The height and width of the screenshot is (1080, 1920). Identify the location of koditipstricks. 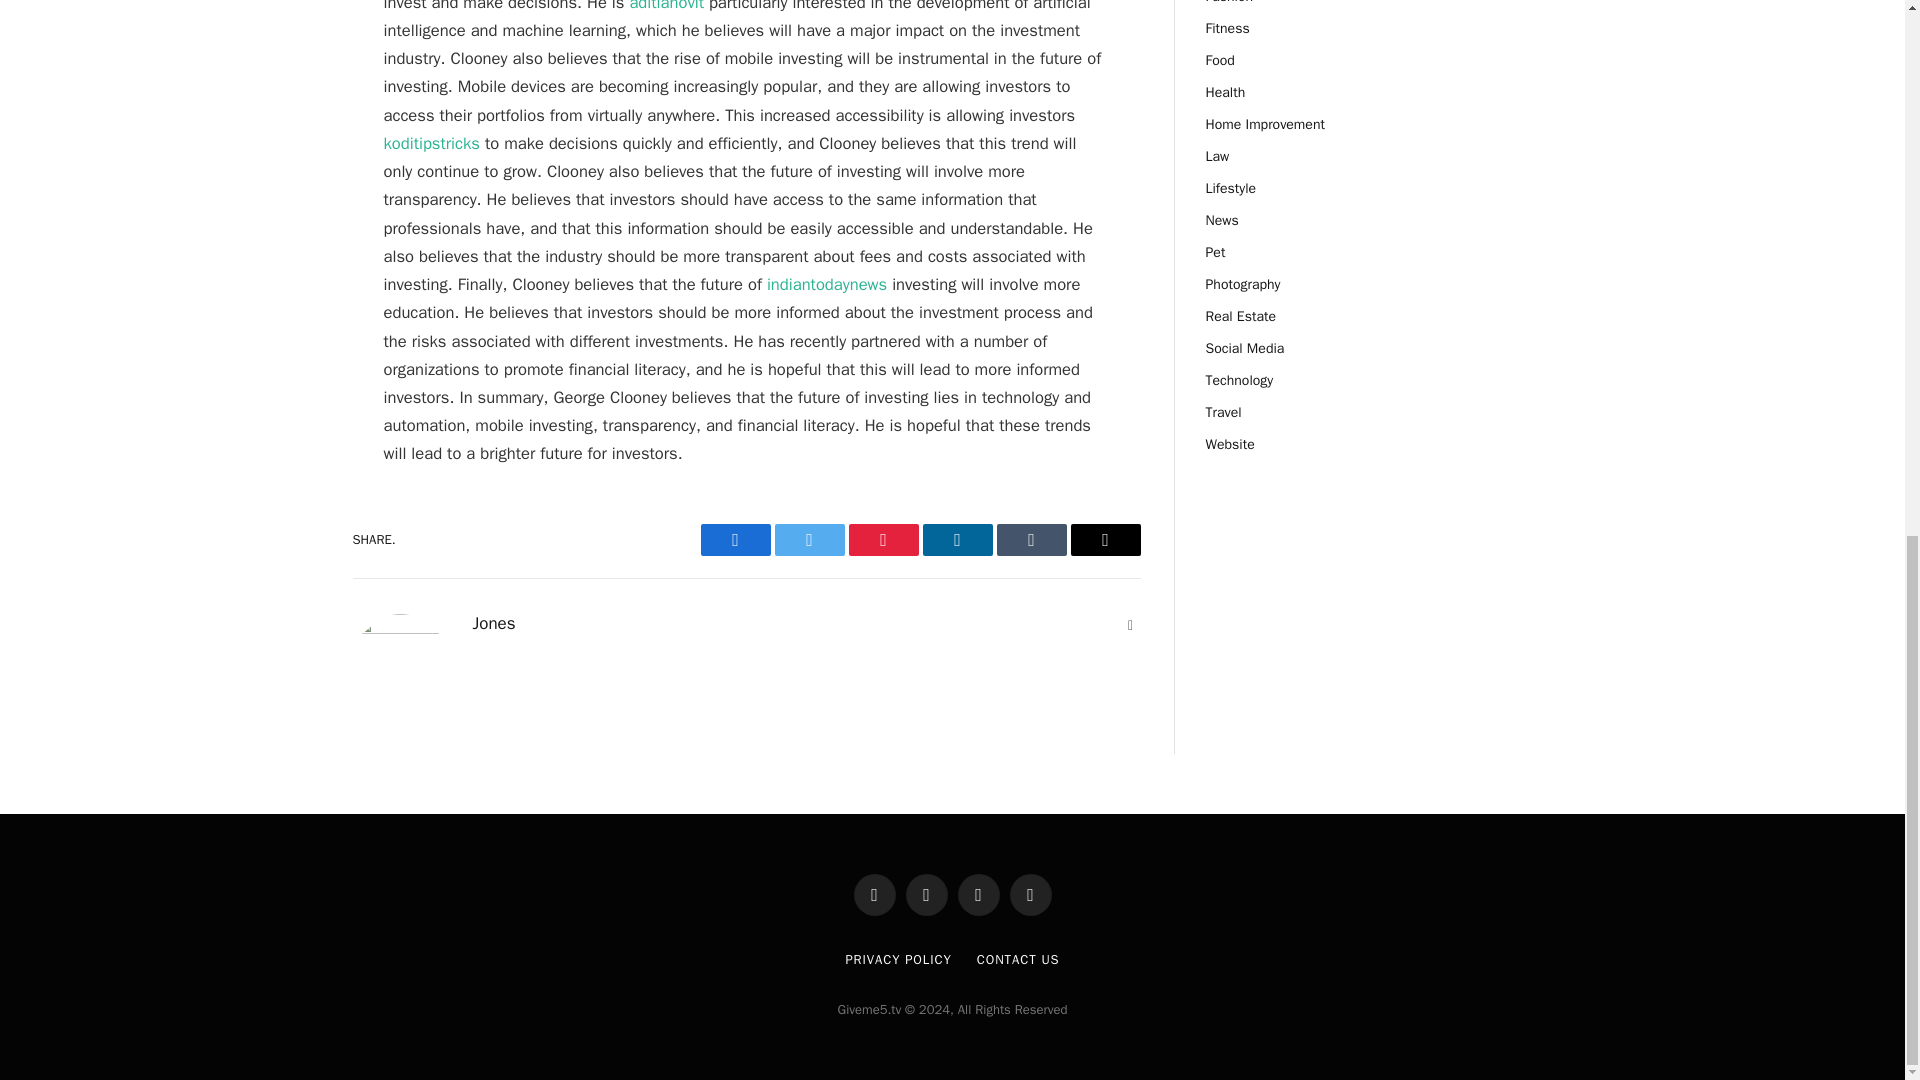
(432, 143).